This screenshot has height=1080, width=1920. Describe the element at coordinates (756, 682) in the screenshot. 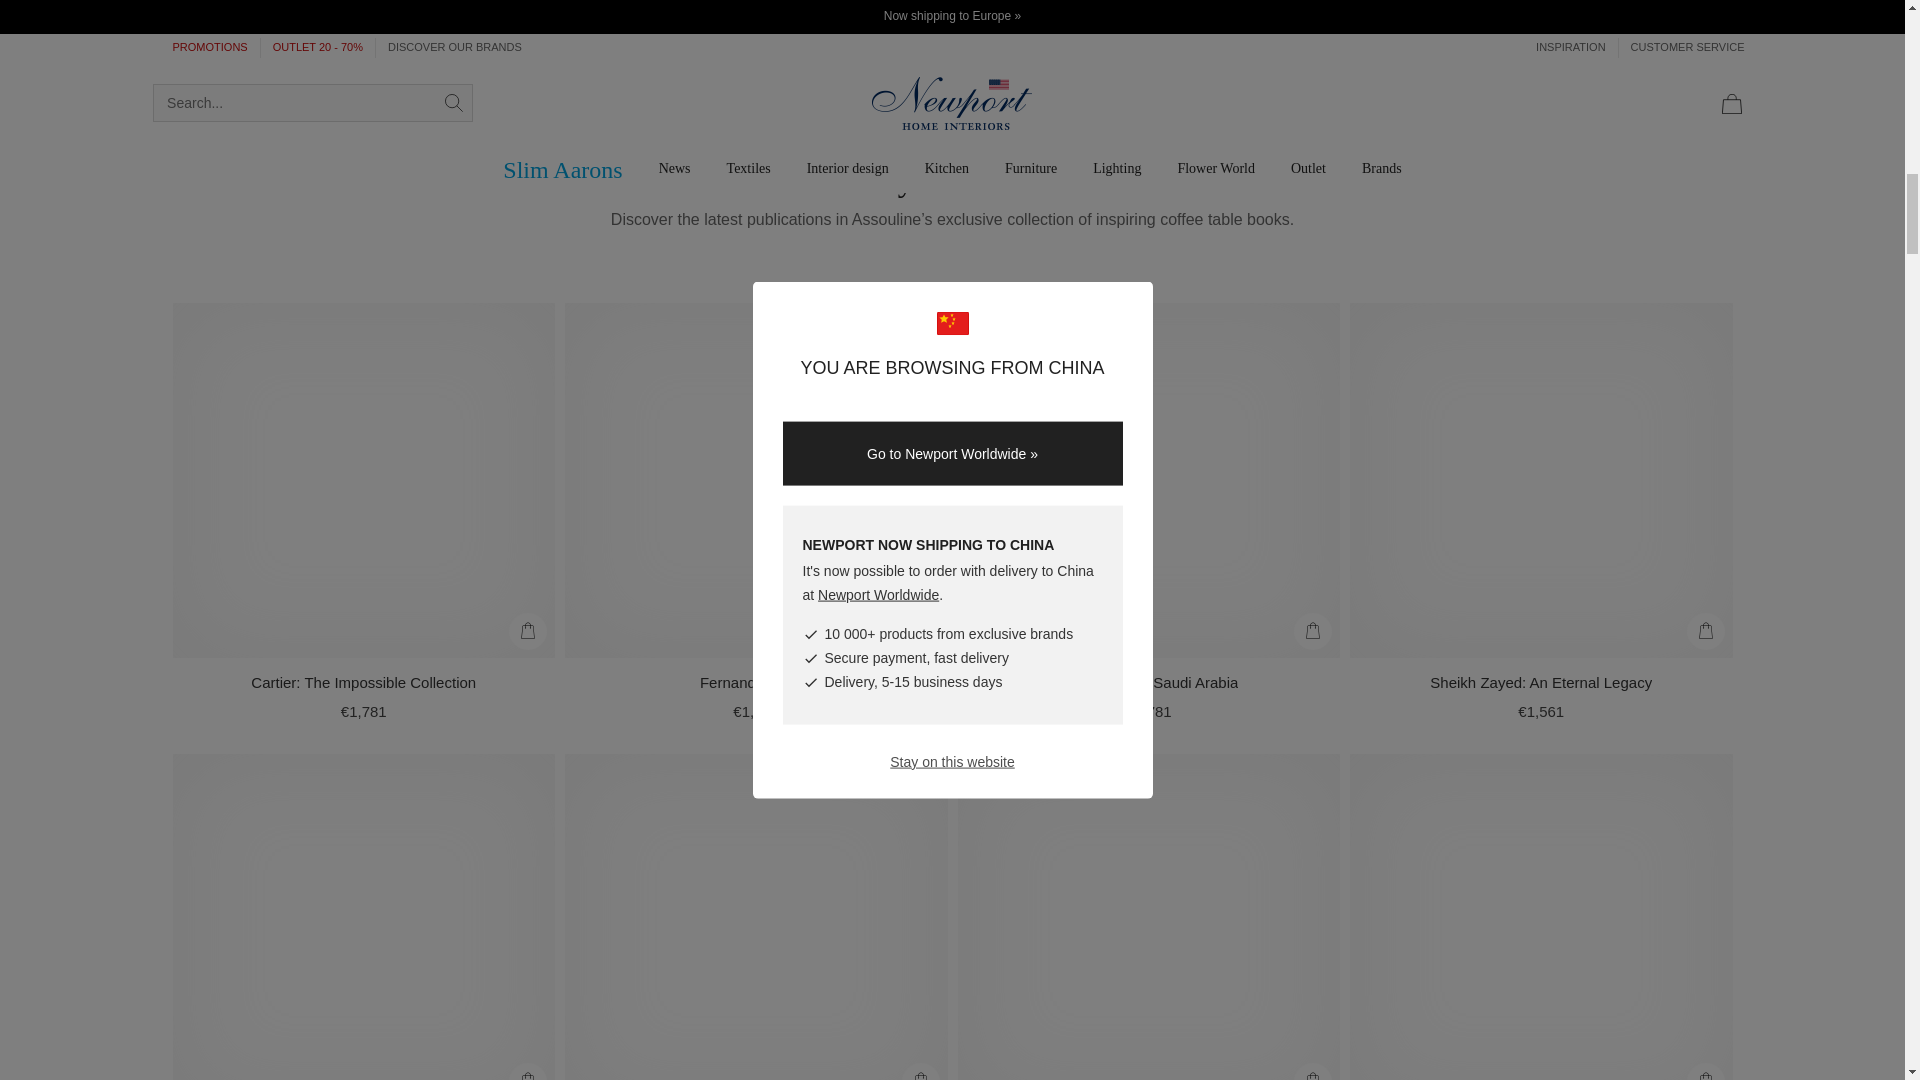

I see `Fernando Botero` at that location.